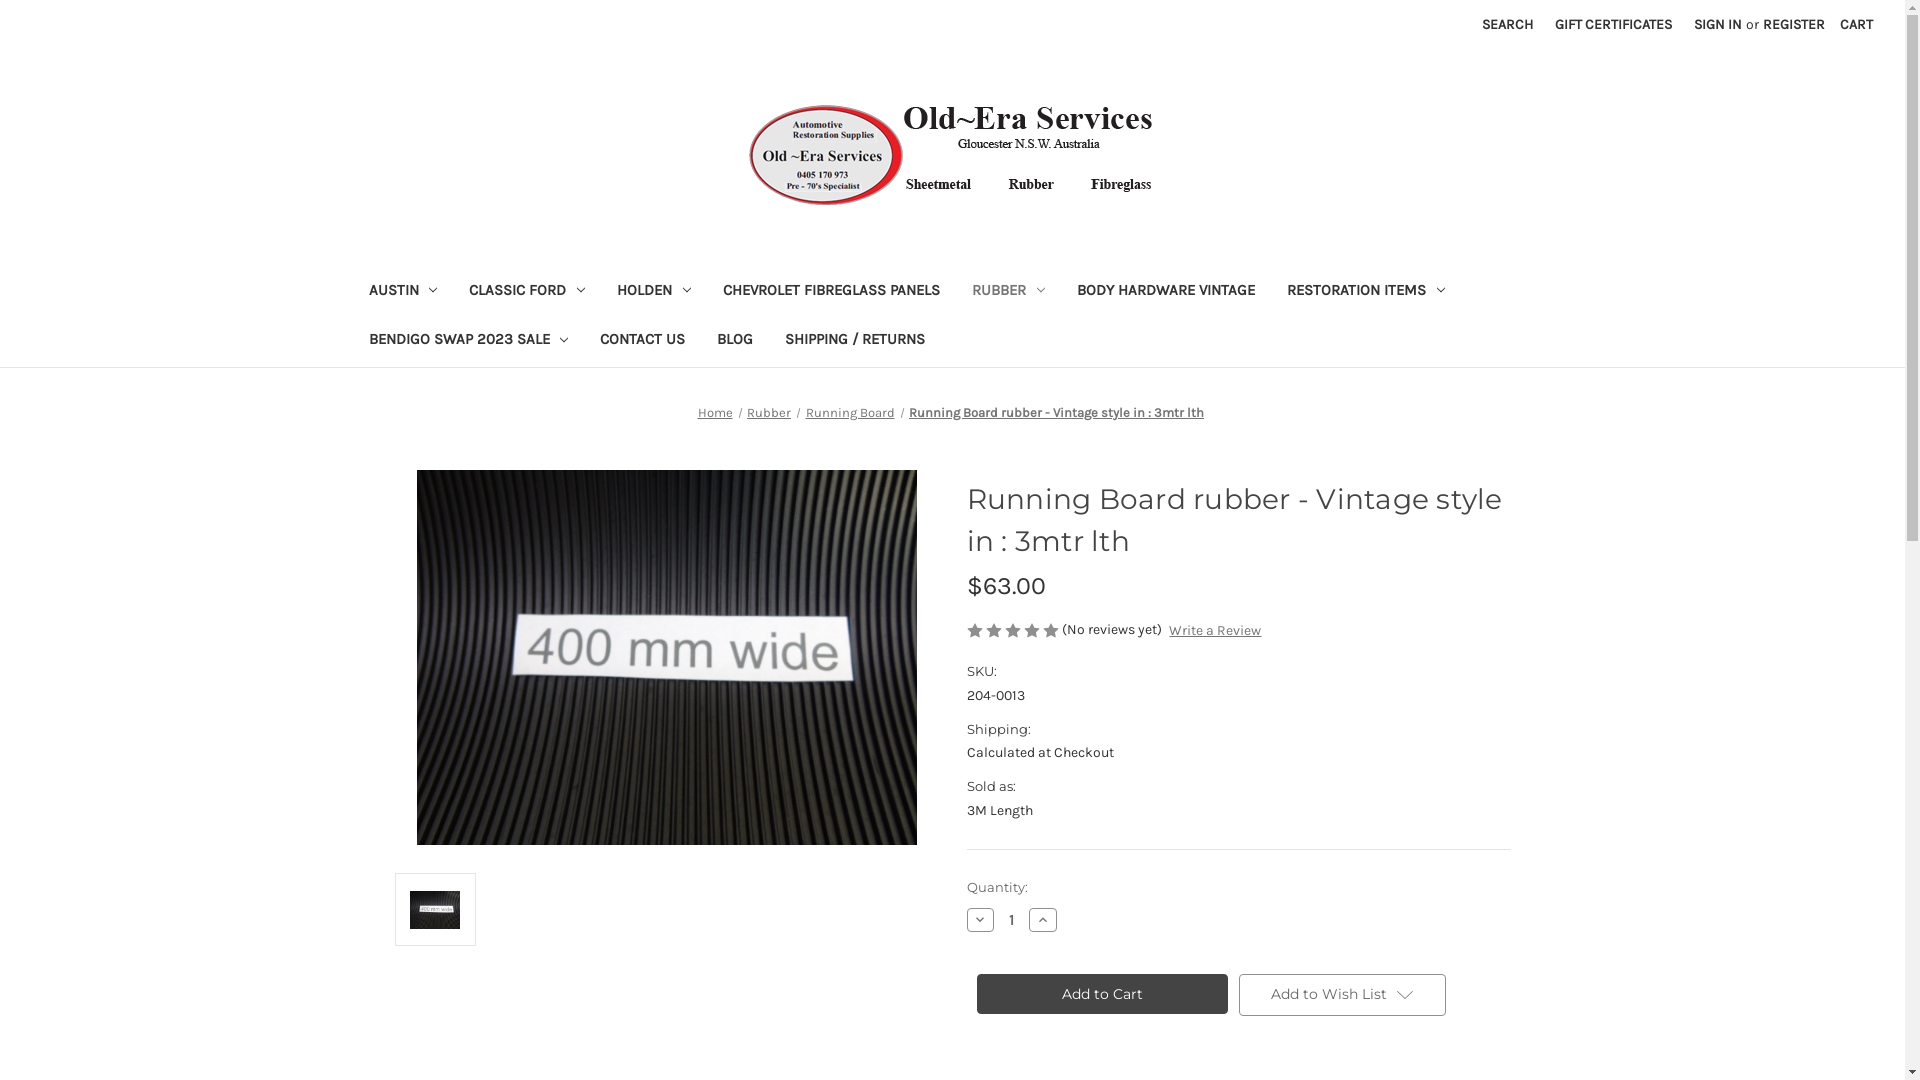 Image resolution: width=1920 pixels, height=1080 pixels. What do you see at coordinates (1166, 292) in the screenshot?
I see `BODY HARDWARE VINTAGE` at bounding box center [1166, 292].